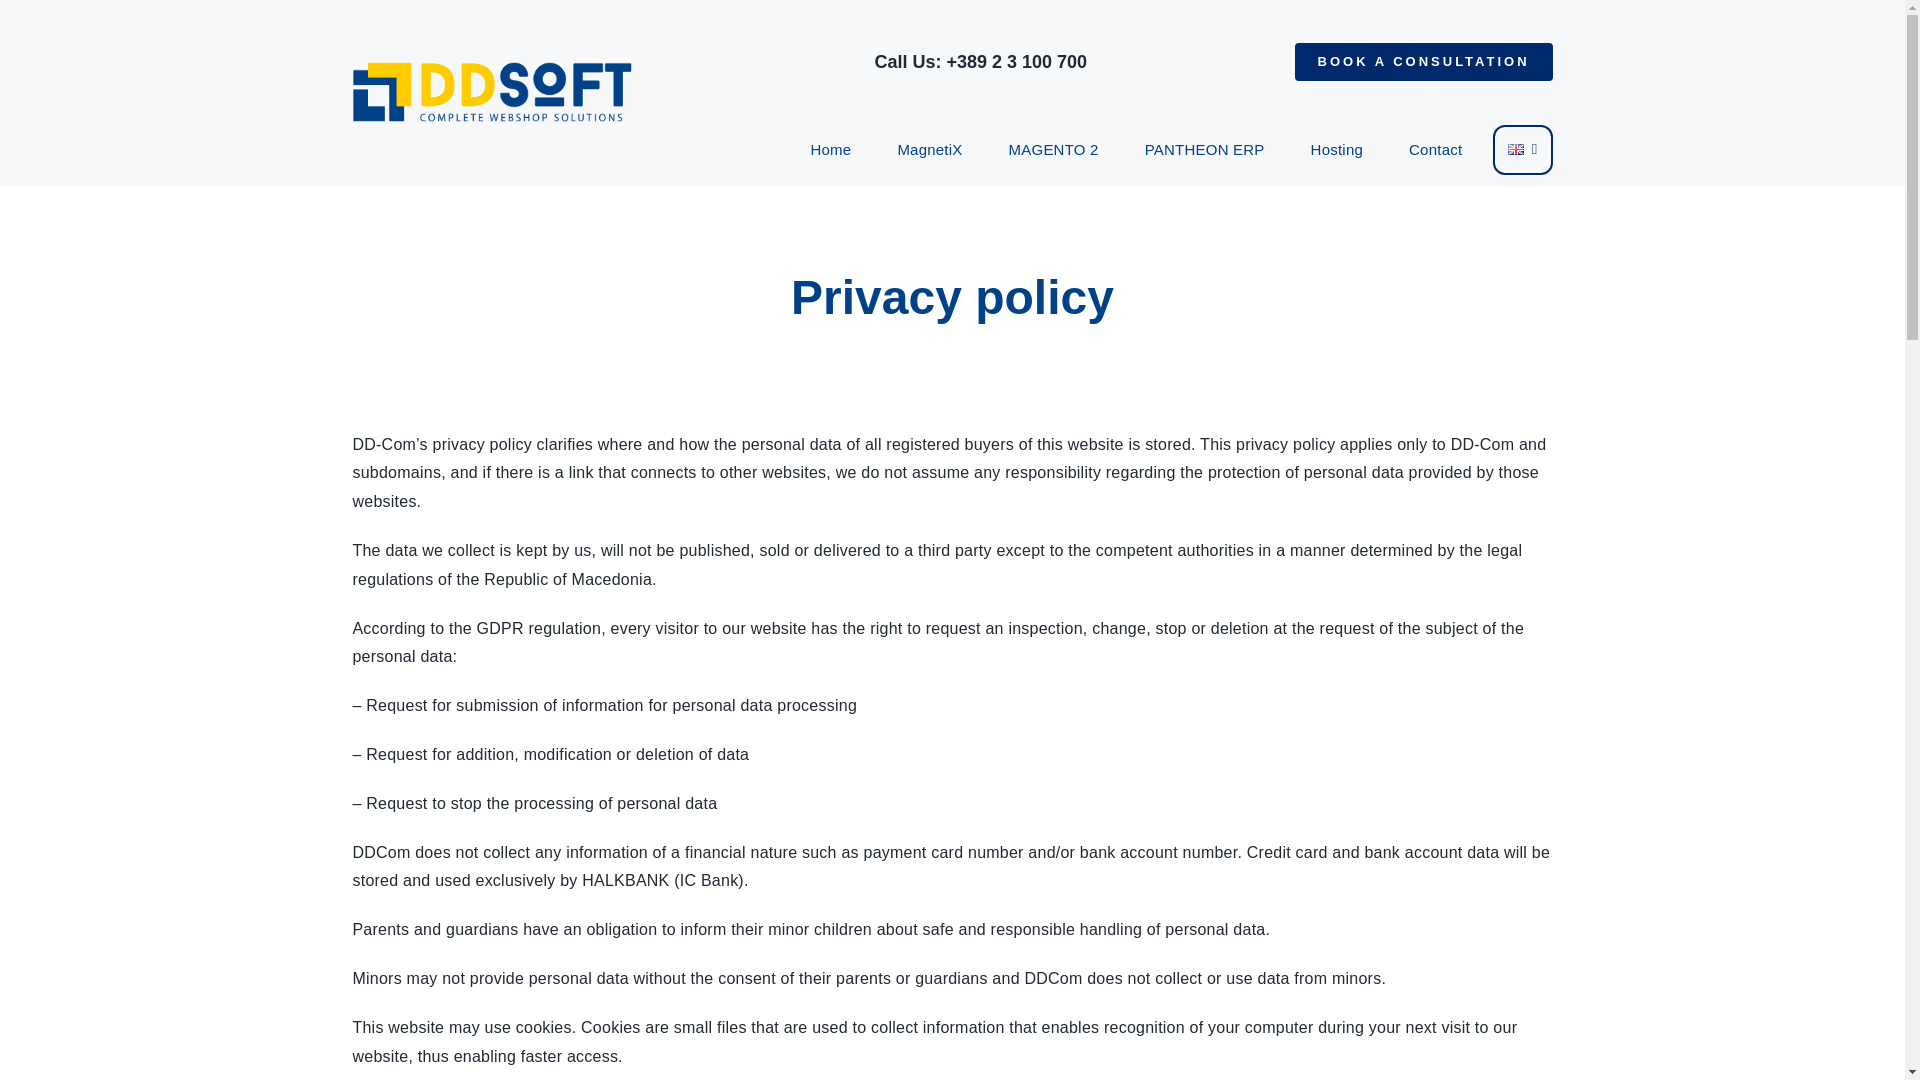 This screenshot has width=1920, height=1080. I want to click on Hosting, so click(1337, 150).